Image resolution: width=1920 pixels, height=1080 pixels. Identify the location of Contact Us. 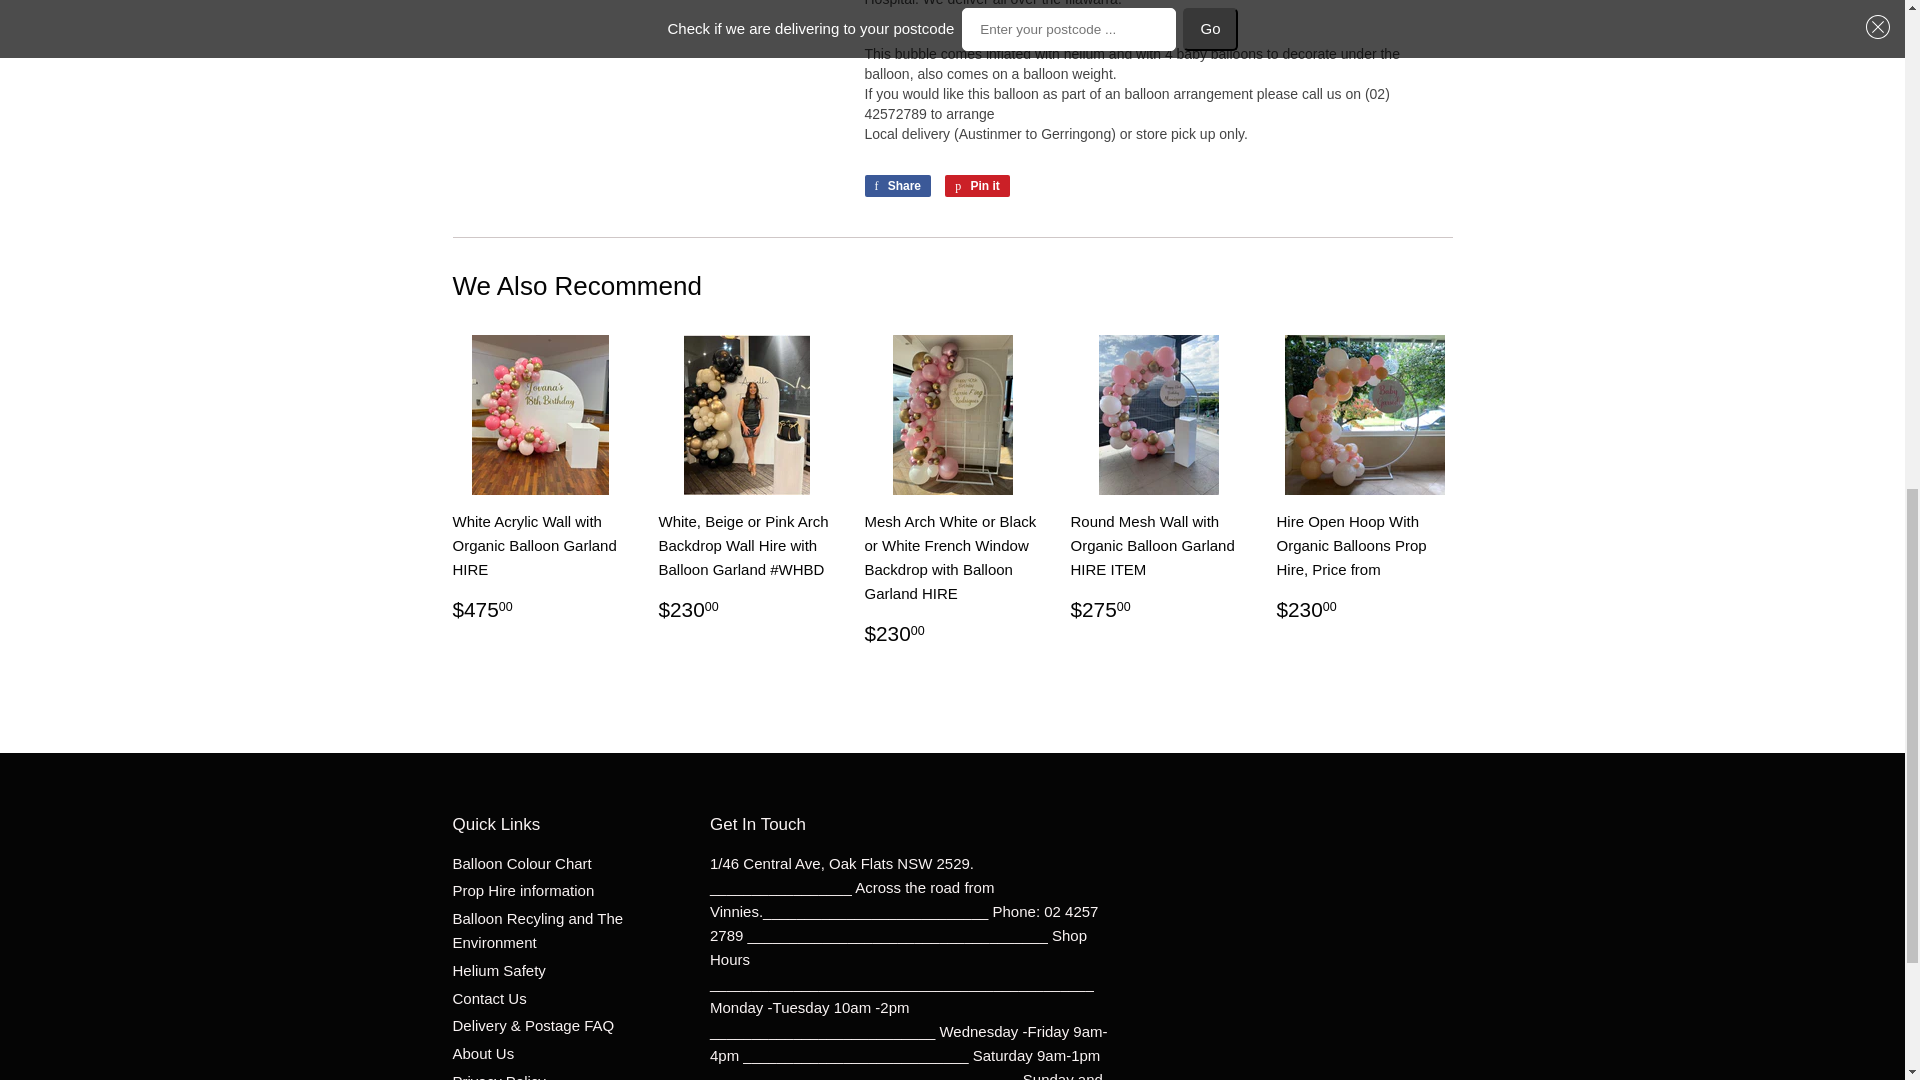
(488, 998).